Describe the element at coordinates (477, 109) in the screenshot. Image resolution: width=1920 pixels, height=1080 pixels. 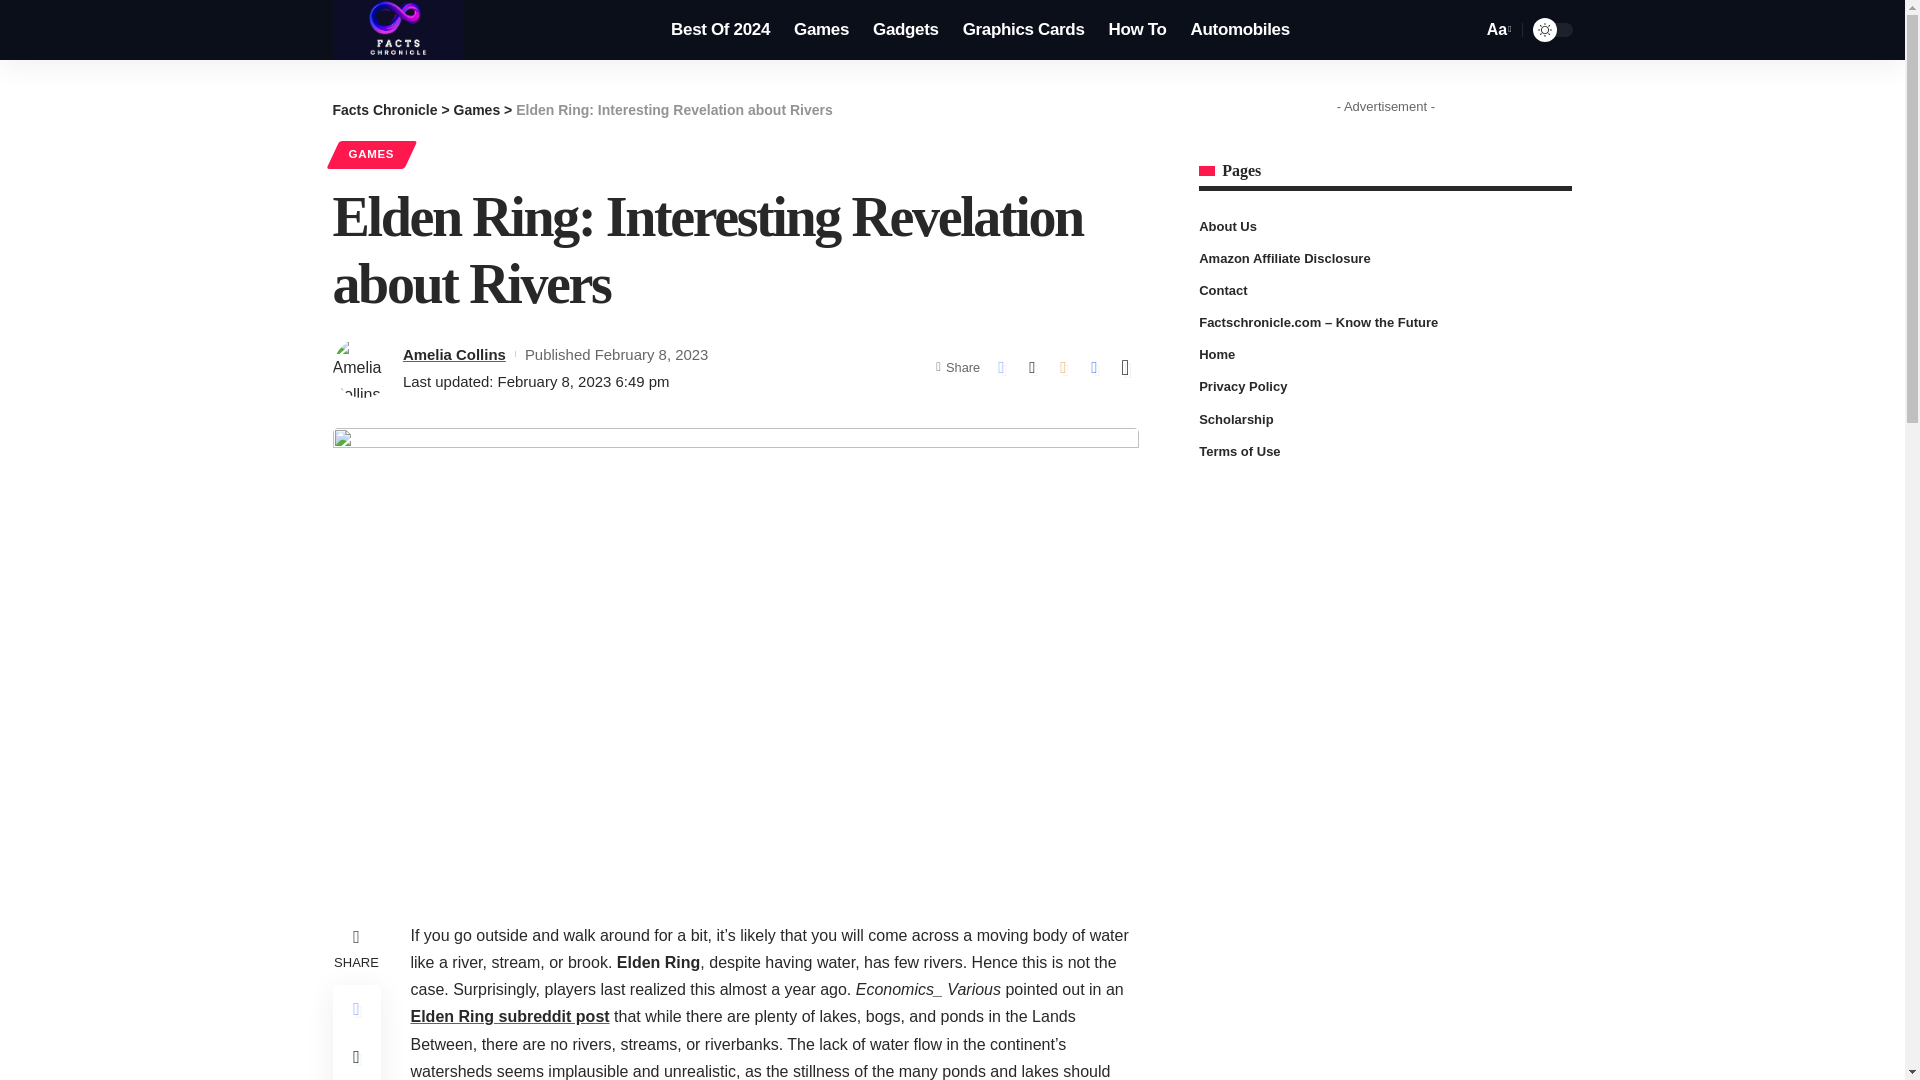
I see `Go to the Games Category archives.` at that location.